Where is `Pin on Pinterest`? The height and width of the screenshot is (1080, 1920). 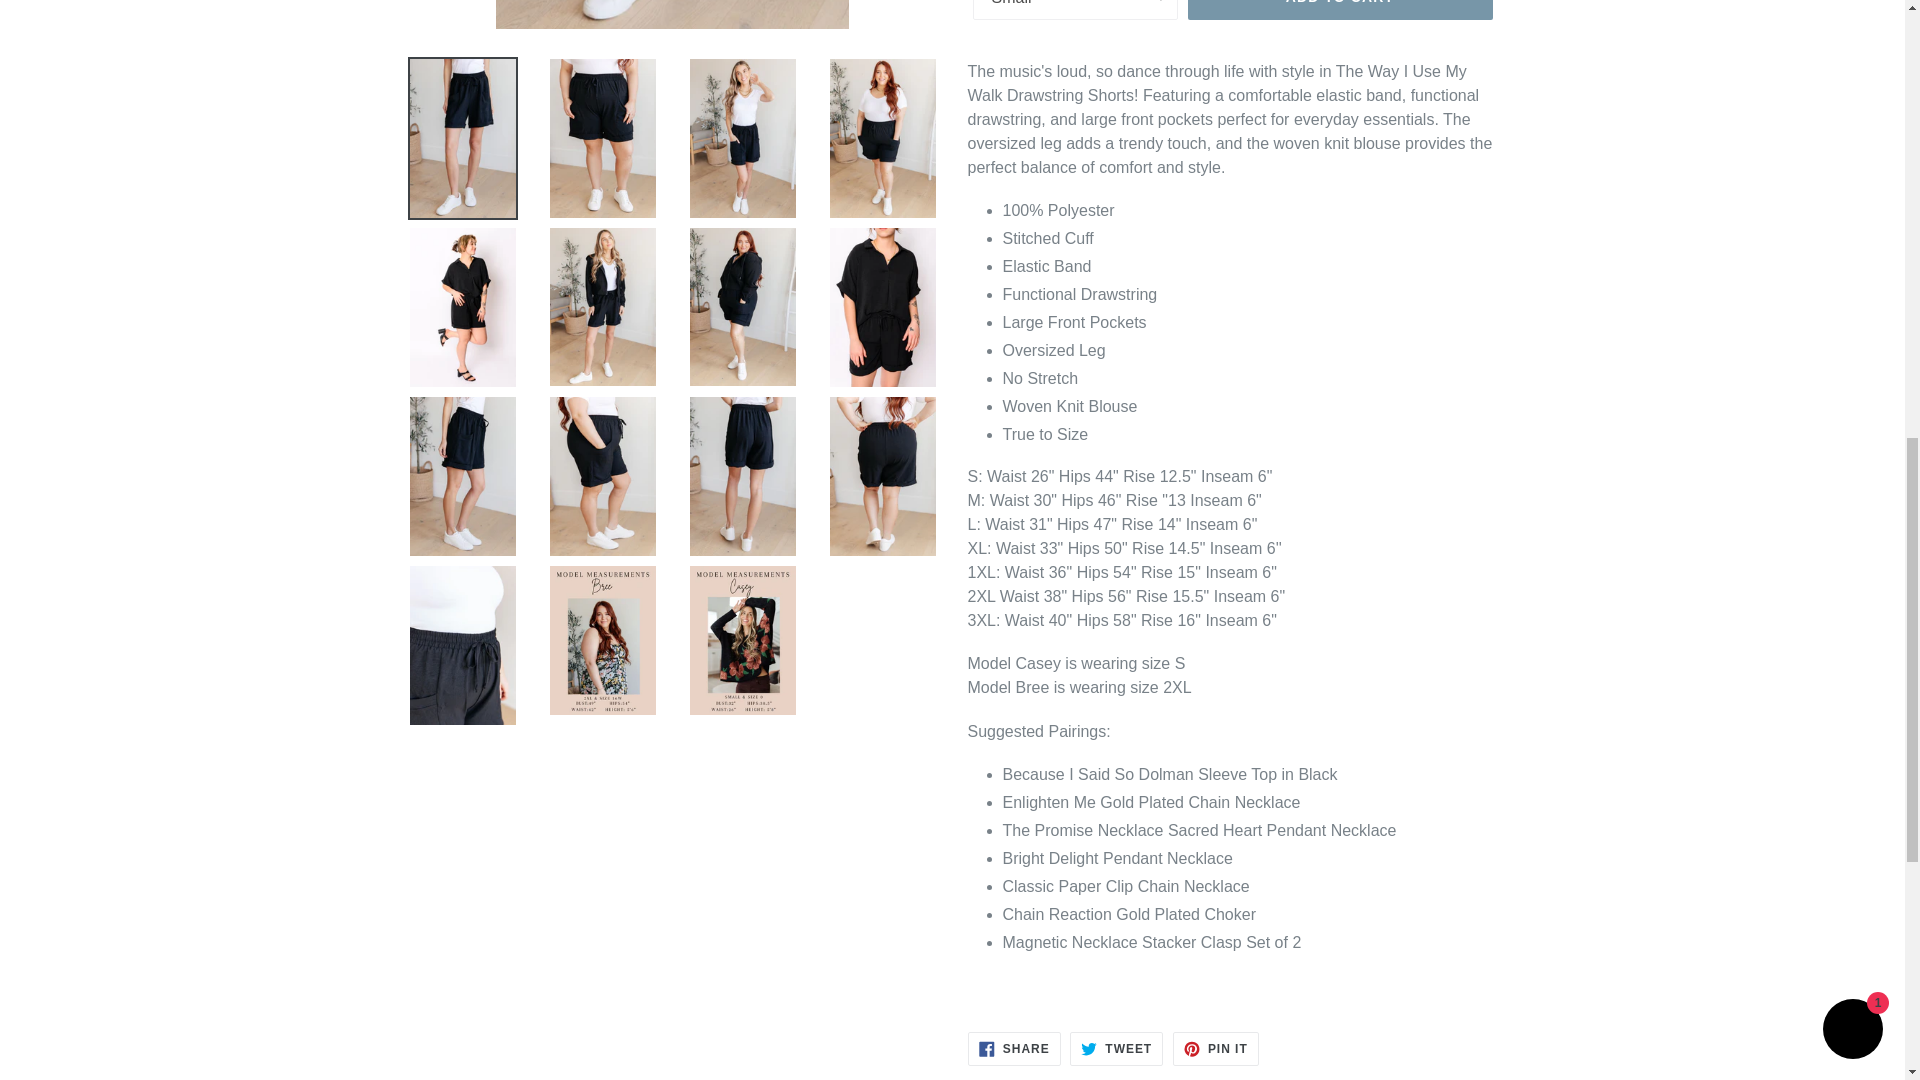
Pin on Pinterest is located at coordinates (1216, 1048).